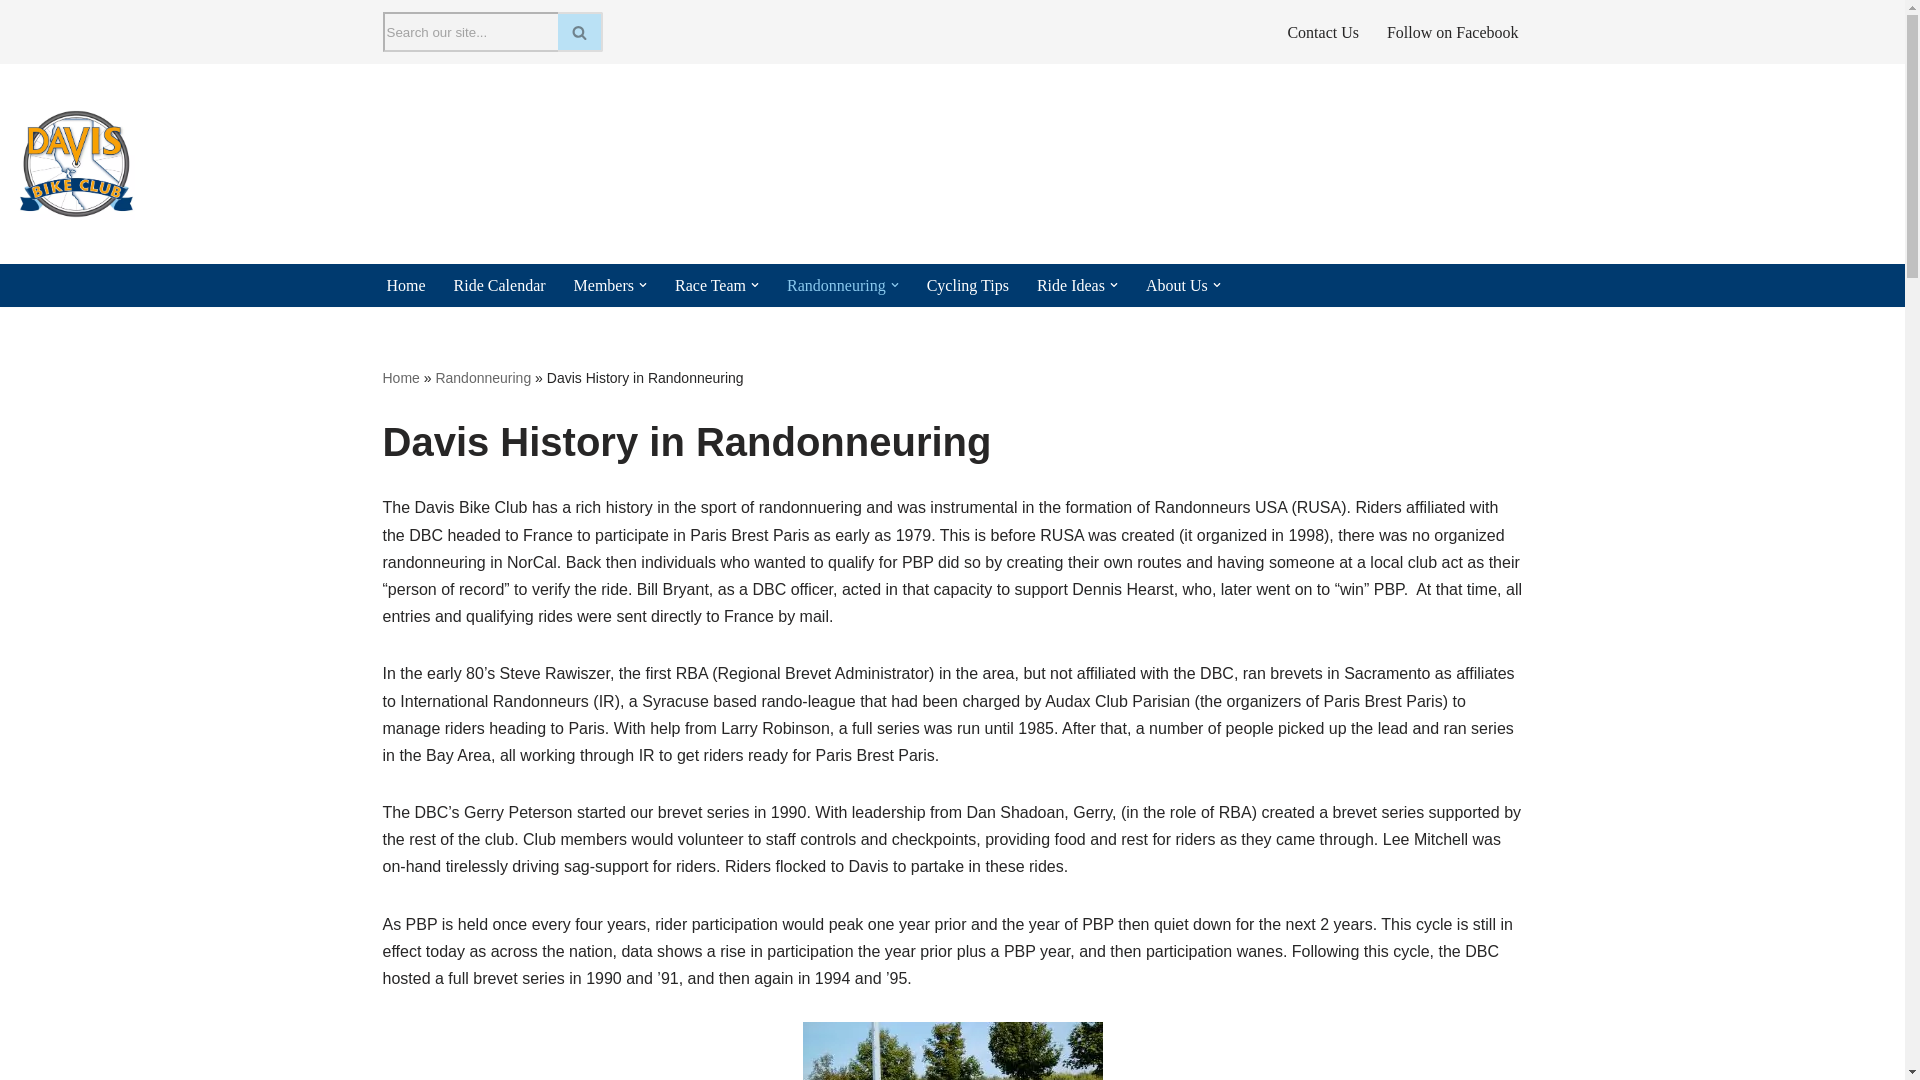 The height and width of the screenshot is (1080, 1920). Describe the element at coordinates (15, 42) in the screenshot. I see `Skip to content` at that location.